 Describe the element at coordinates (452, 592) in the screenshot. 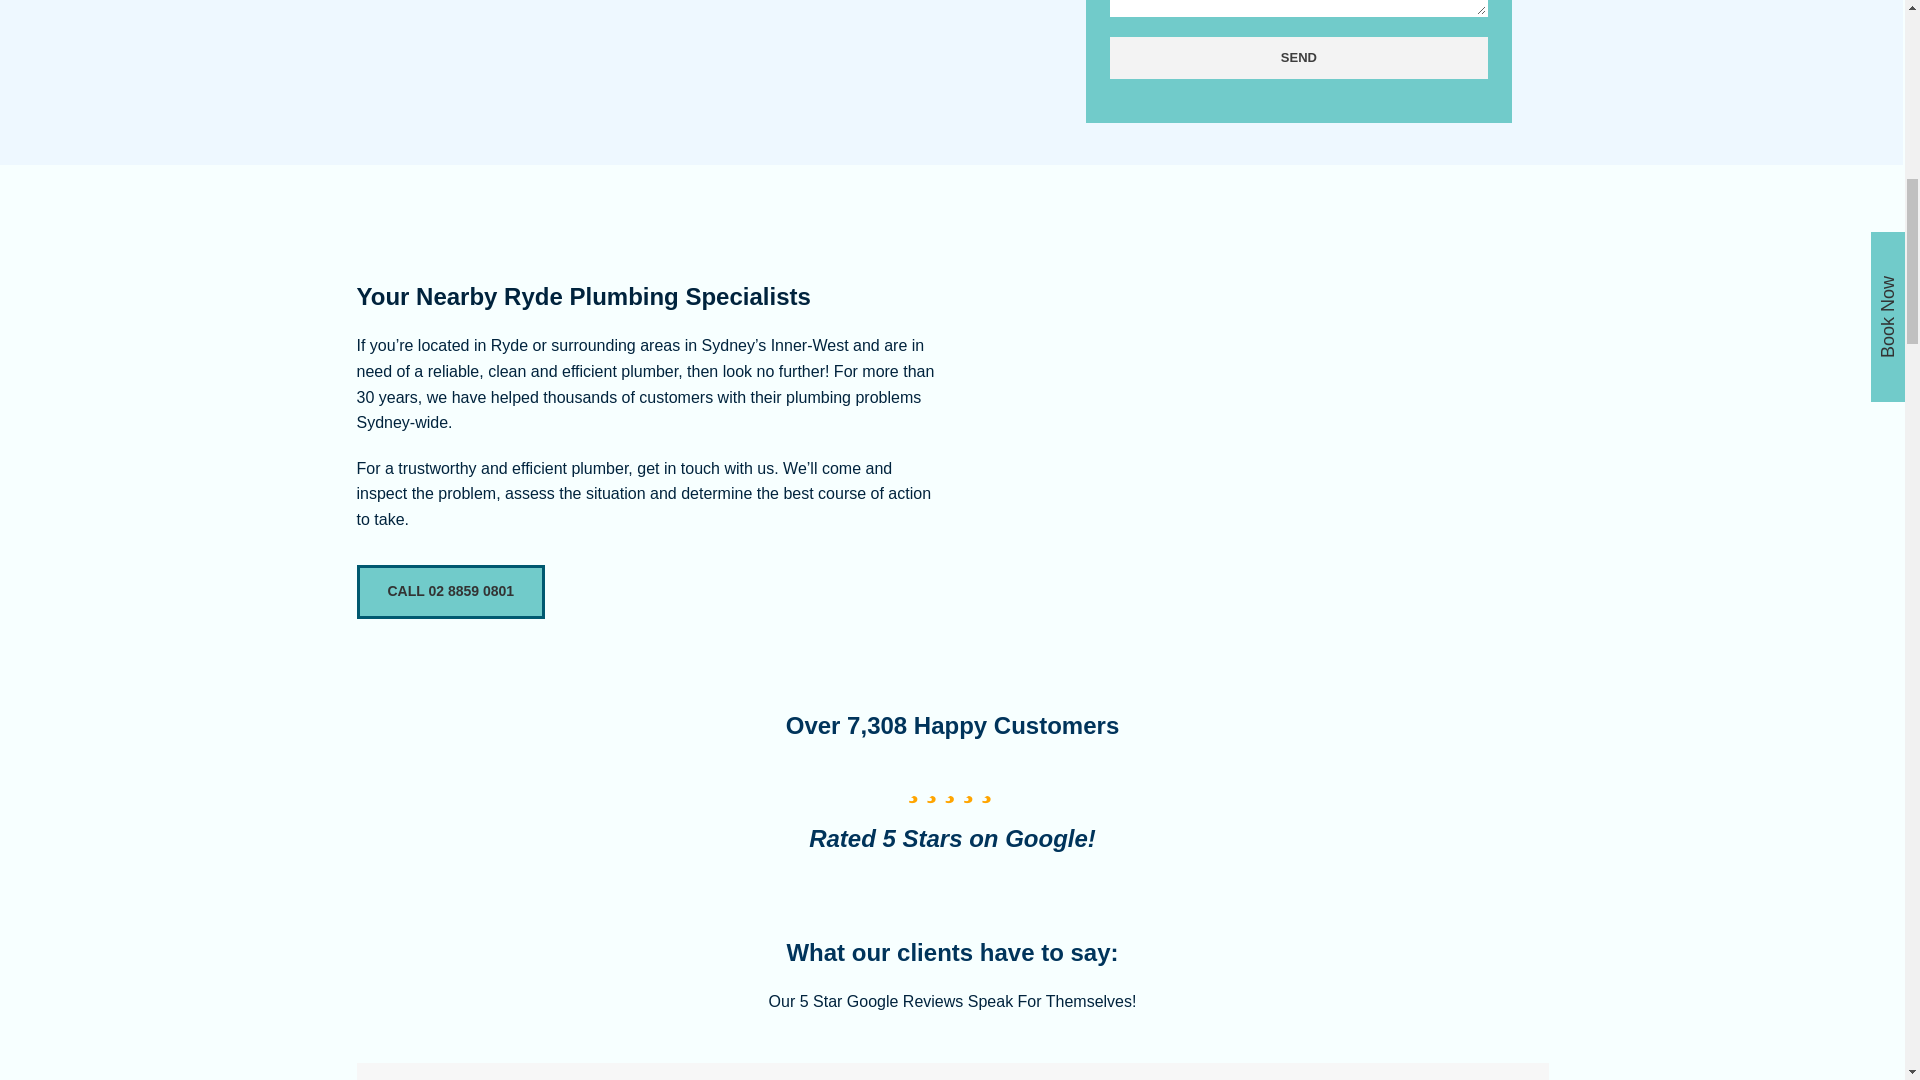

I see `CALL 02 8859 0801` at that location.